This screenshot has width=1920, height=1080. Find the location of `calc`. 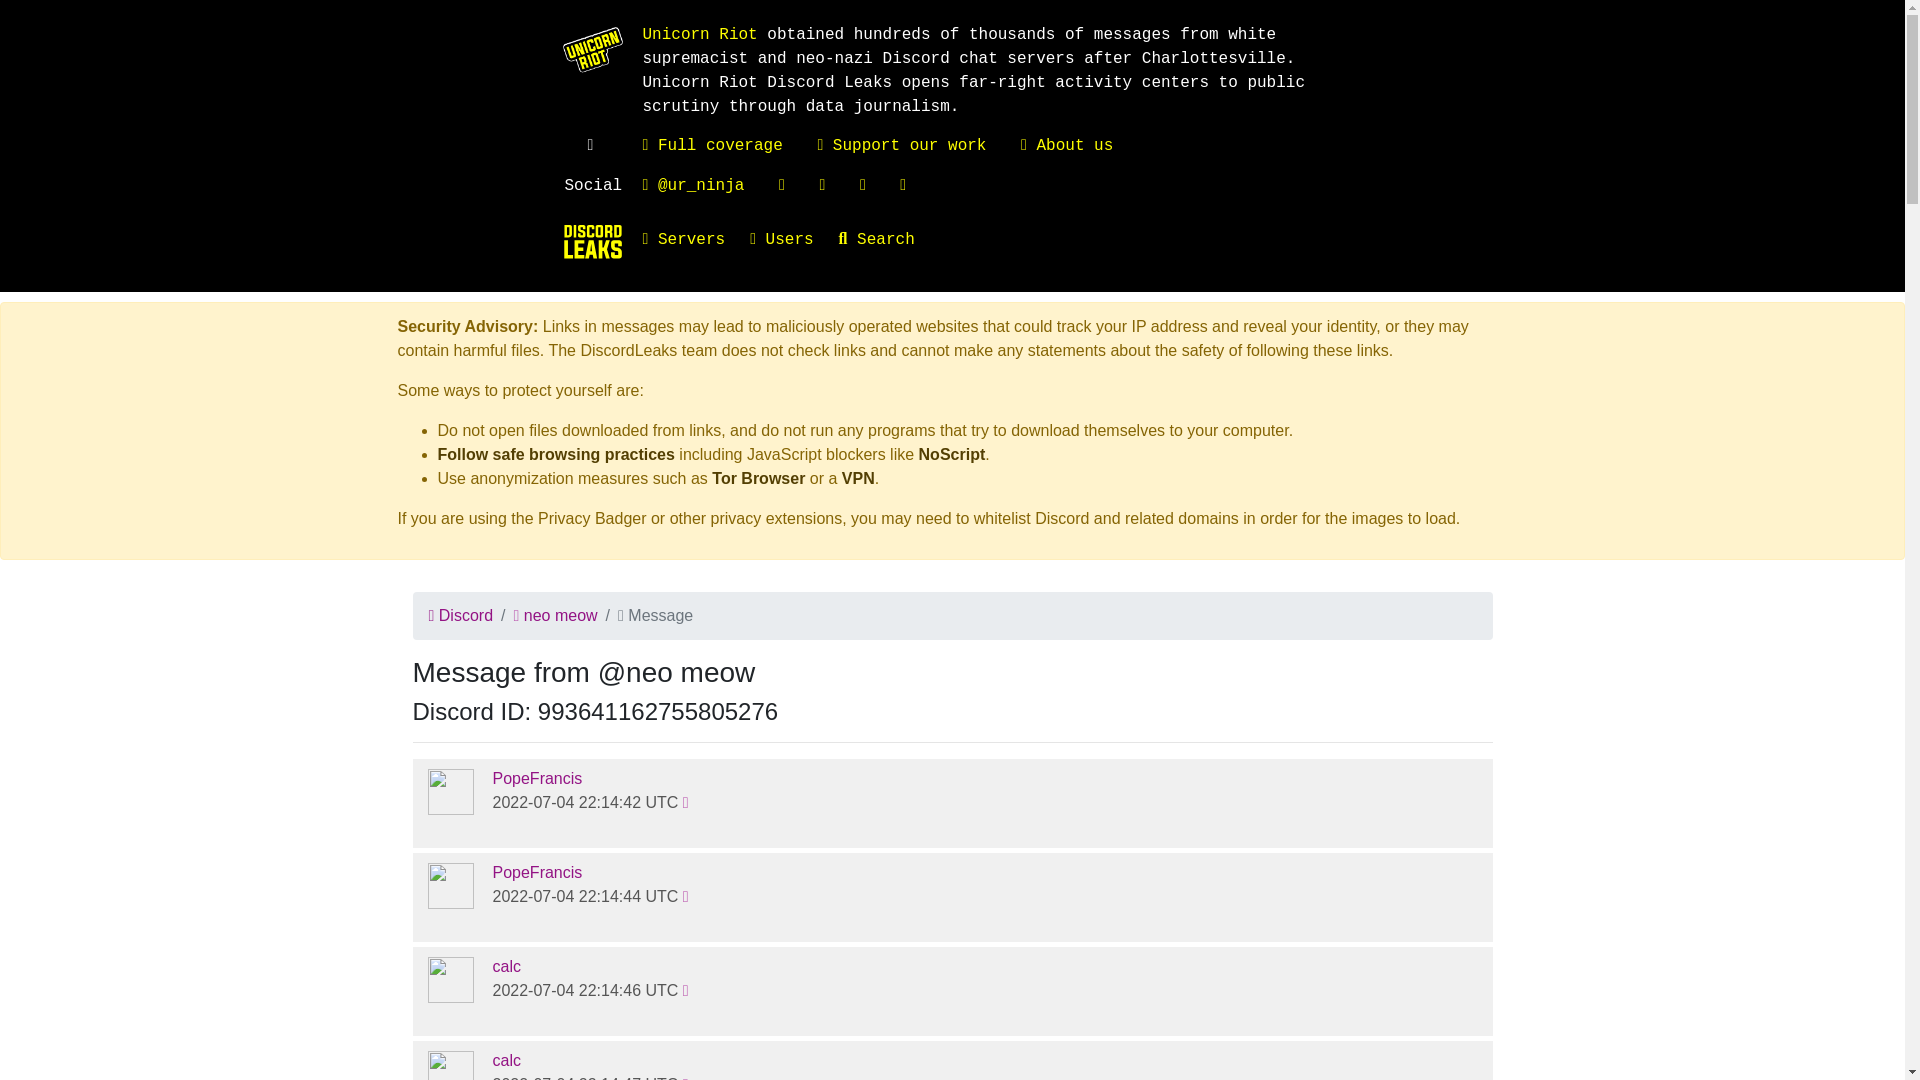

calc is located at coordinates (506, 966).